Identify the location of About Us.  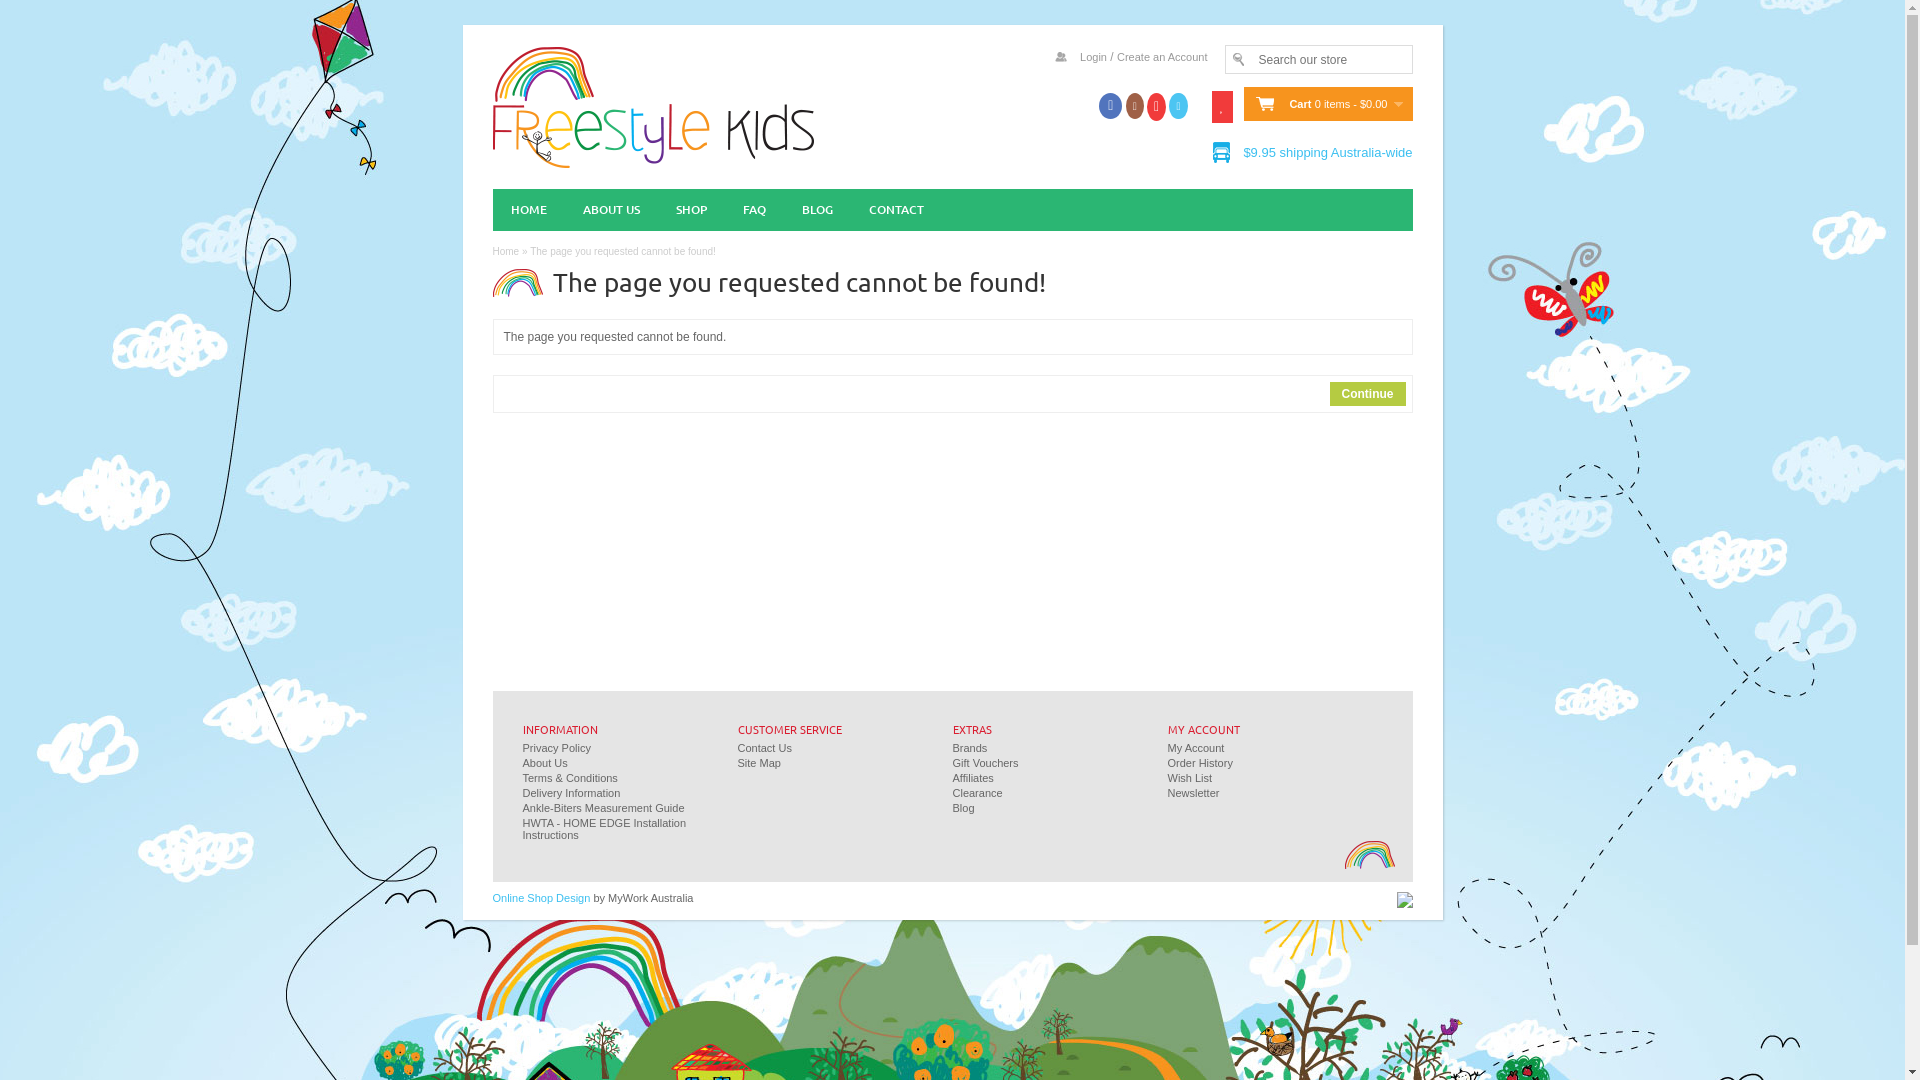
(544, 763).